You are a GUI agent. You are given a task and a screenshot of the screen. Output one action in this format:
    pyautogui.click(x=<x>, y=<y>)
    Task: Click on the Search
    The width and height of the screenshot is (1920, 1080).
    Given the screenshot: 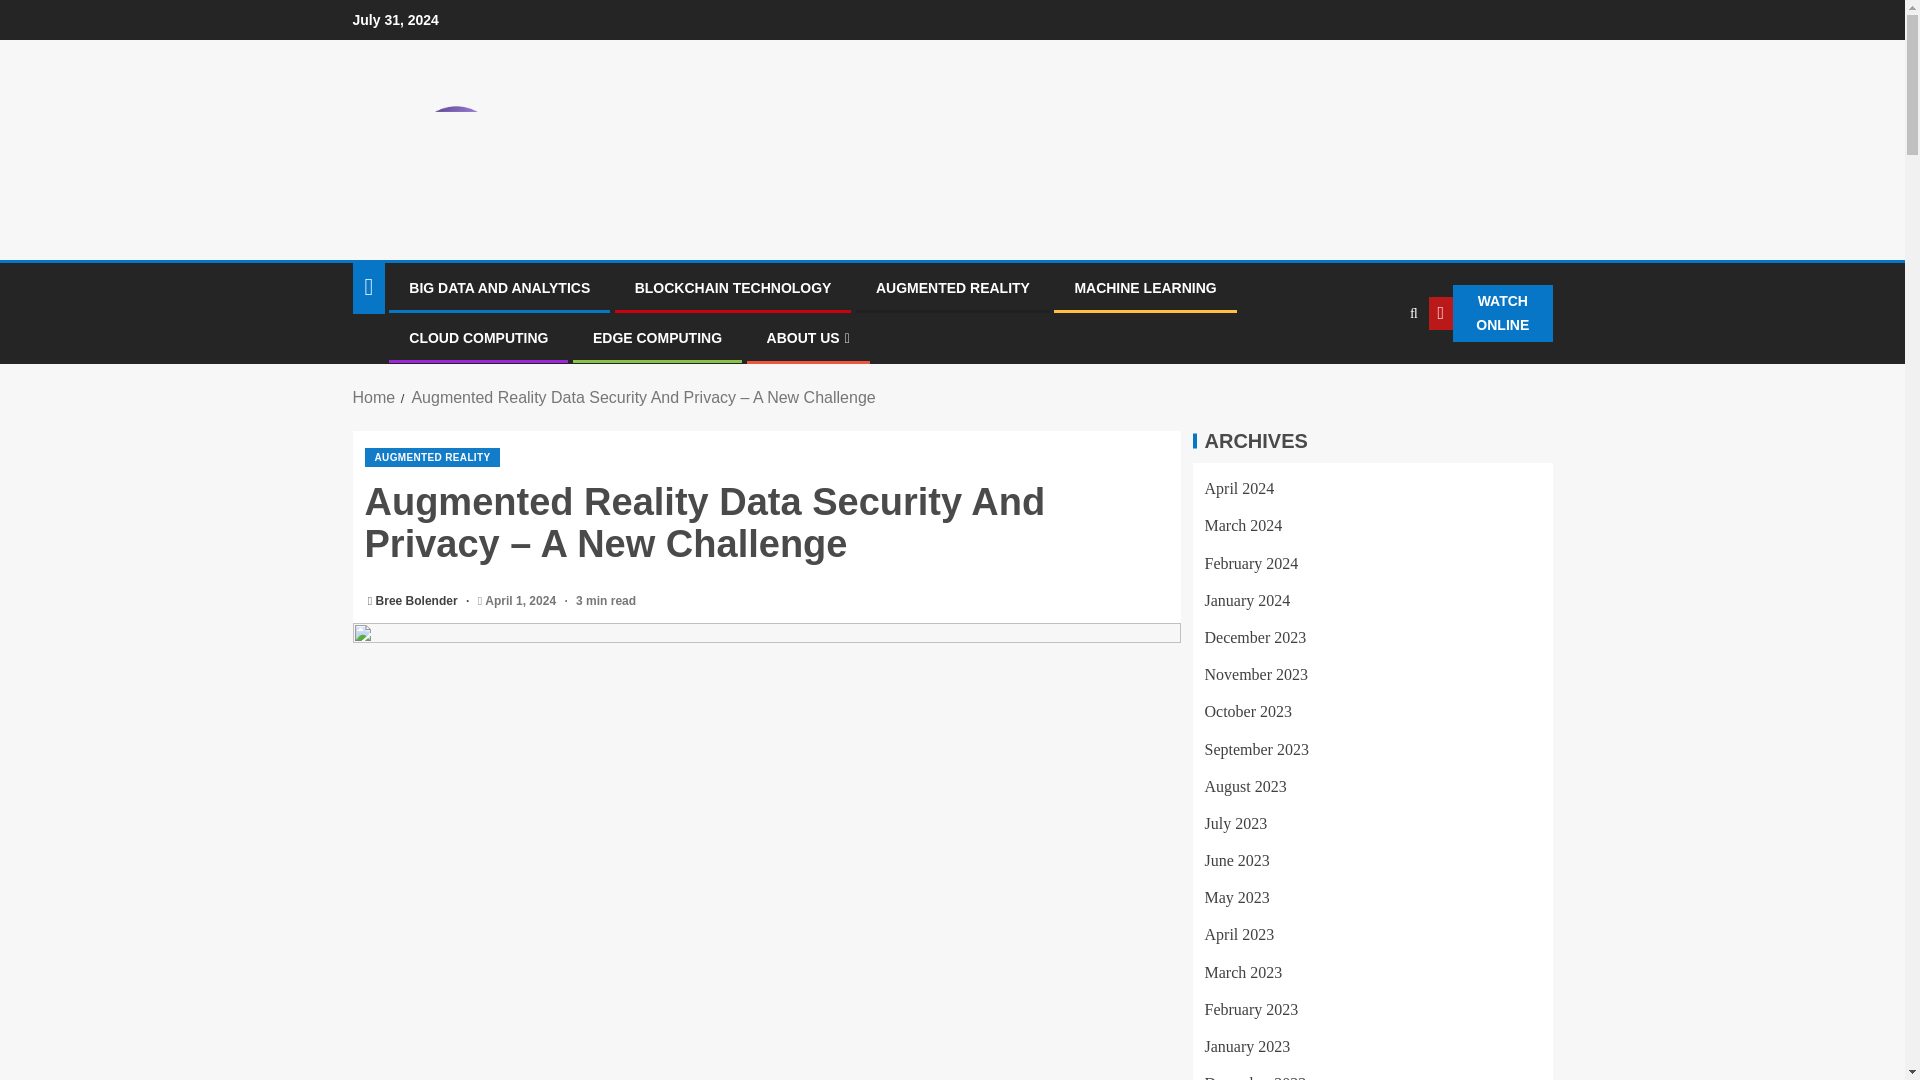 What is the action you would take?
    pyautogui.click(x=1372, y=375)
    